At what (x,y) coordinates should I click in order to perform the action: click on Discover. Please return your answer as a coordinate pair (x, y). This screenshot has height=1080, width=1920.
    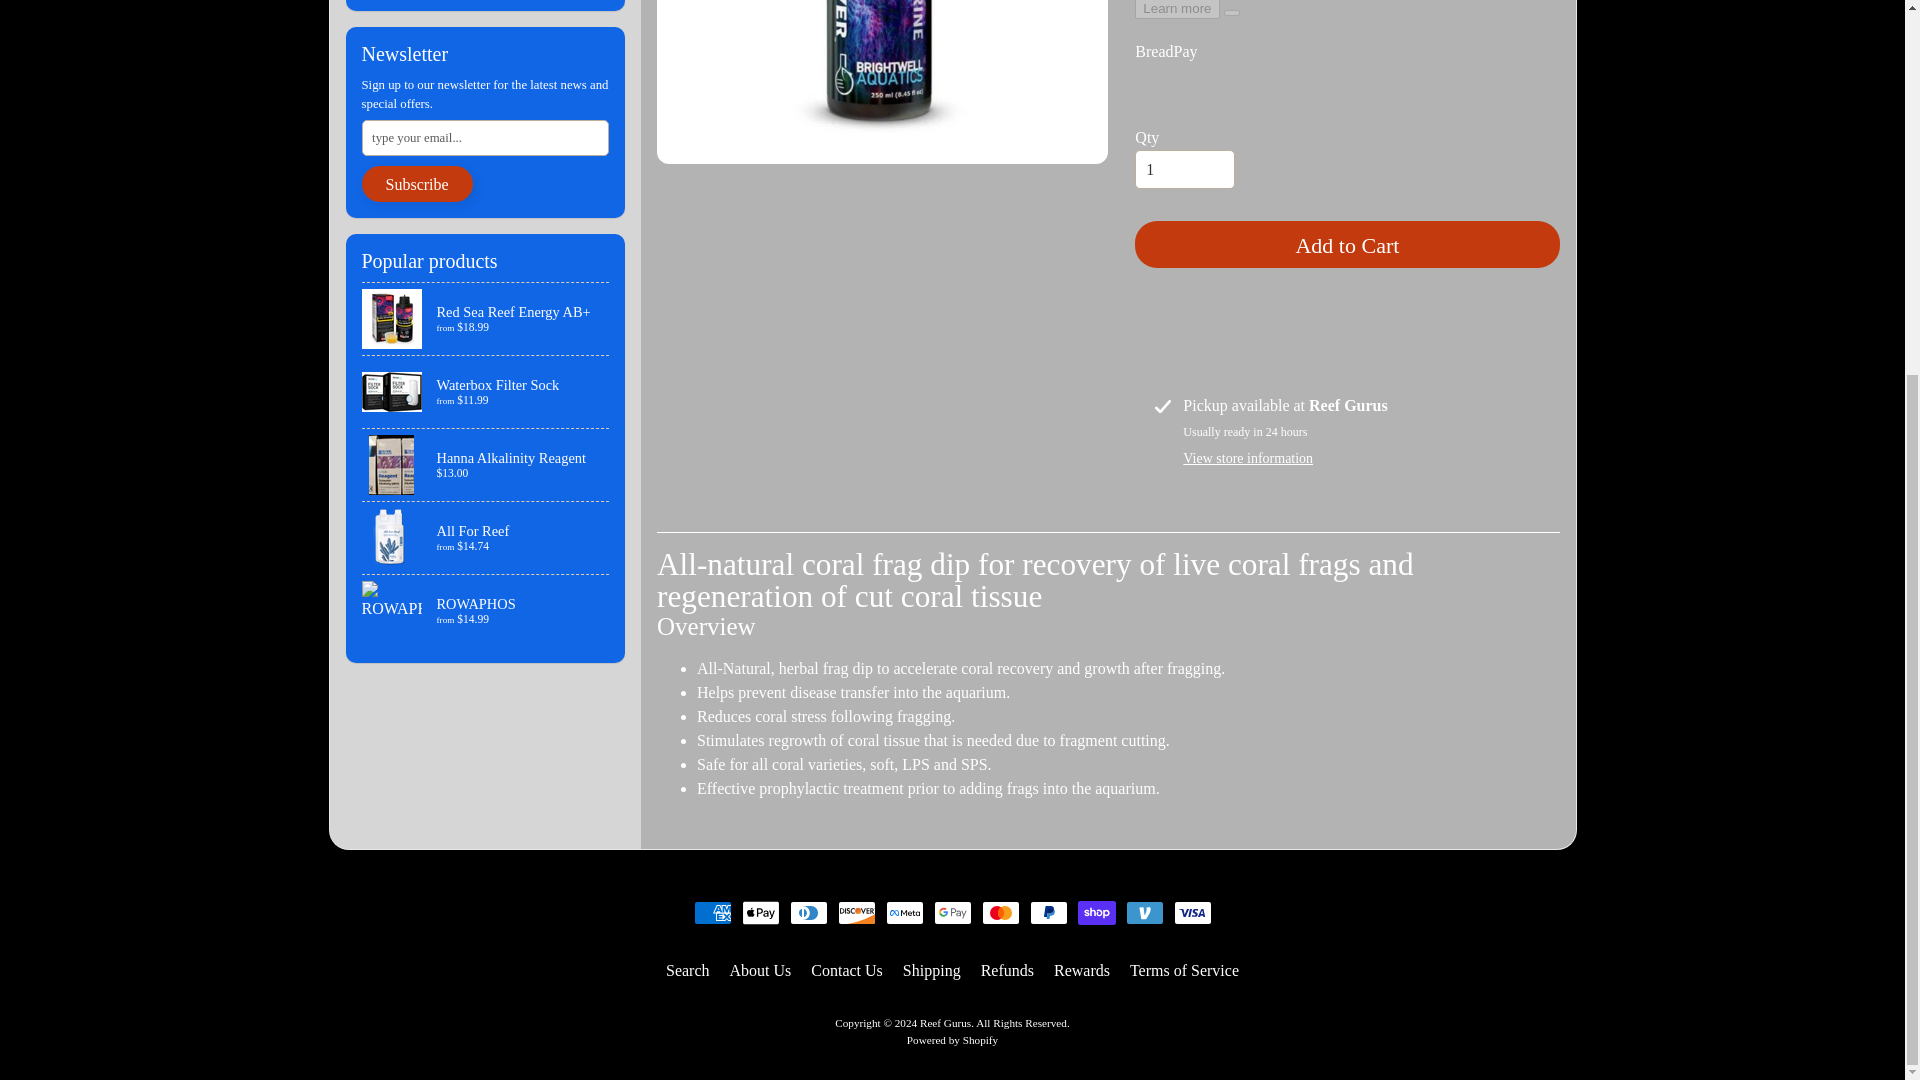
    Looking at the image, I should click on (856, 912).